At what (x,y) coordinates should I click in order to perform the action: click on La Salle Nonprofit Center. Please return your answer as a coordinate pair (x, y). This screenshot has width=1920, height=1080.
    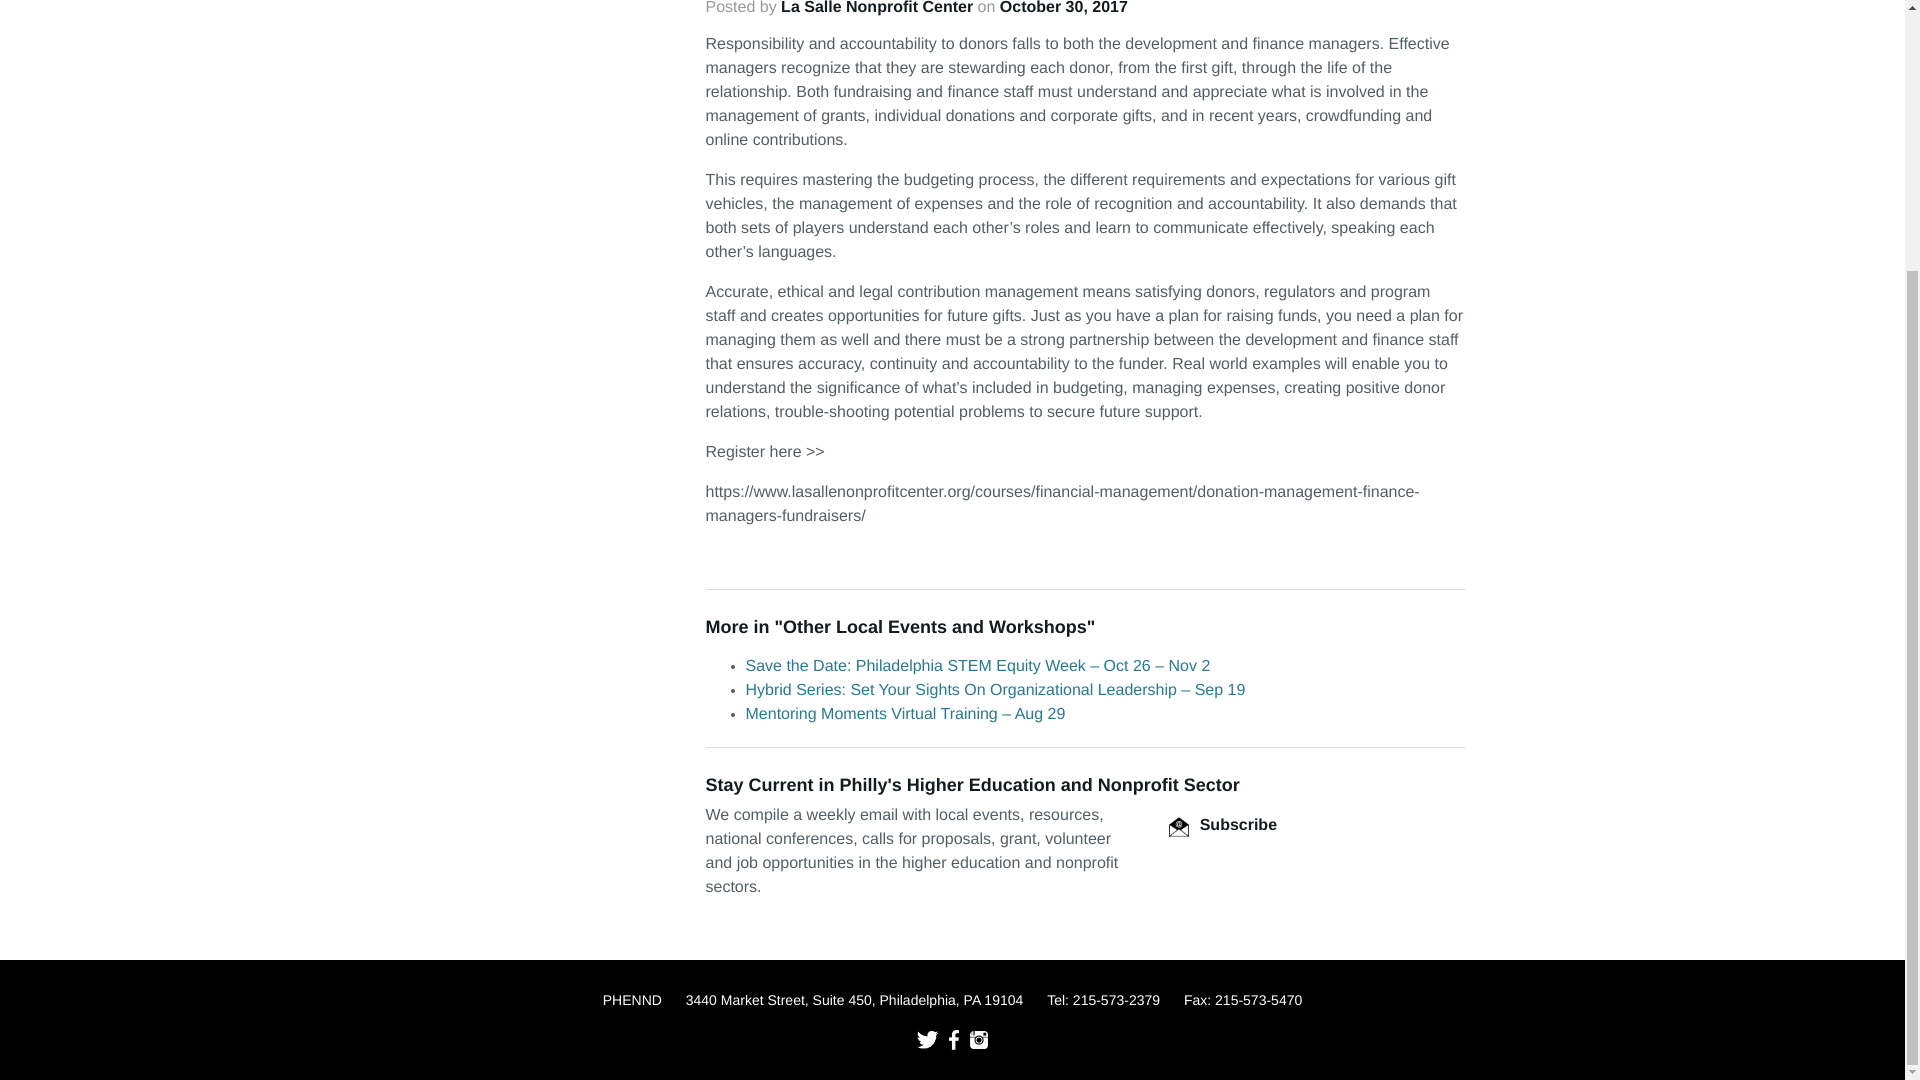
    Looking at the image, I should click on (877, 8).